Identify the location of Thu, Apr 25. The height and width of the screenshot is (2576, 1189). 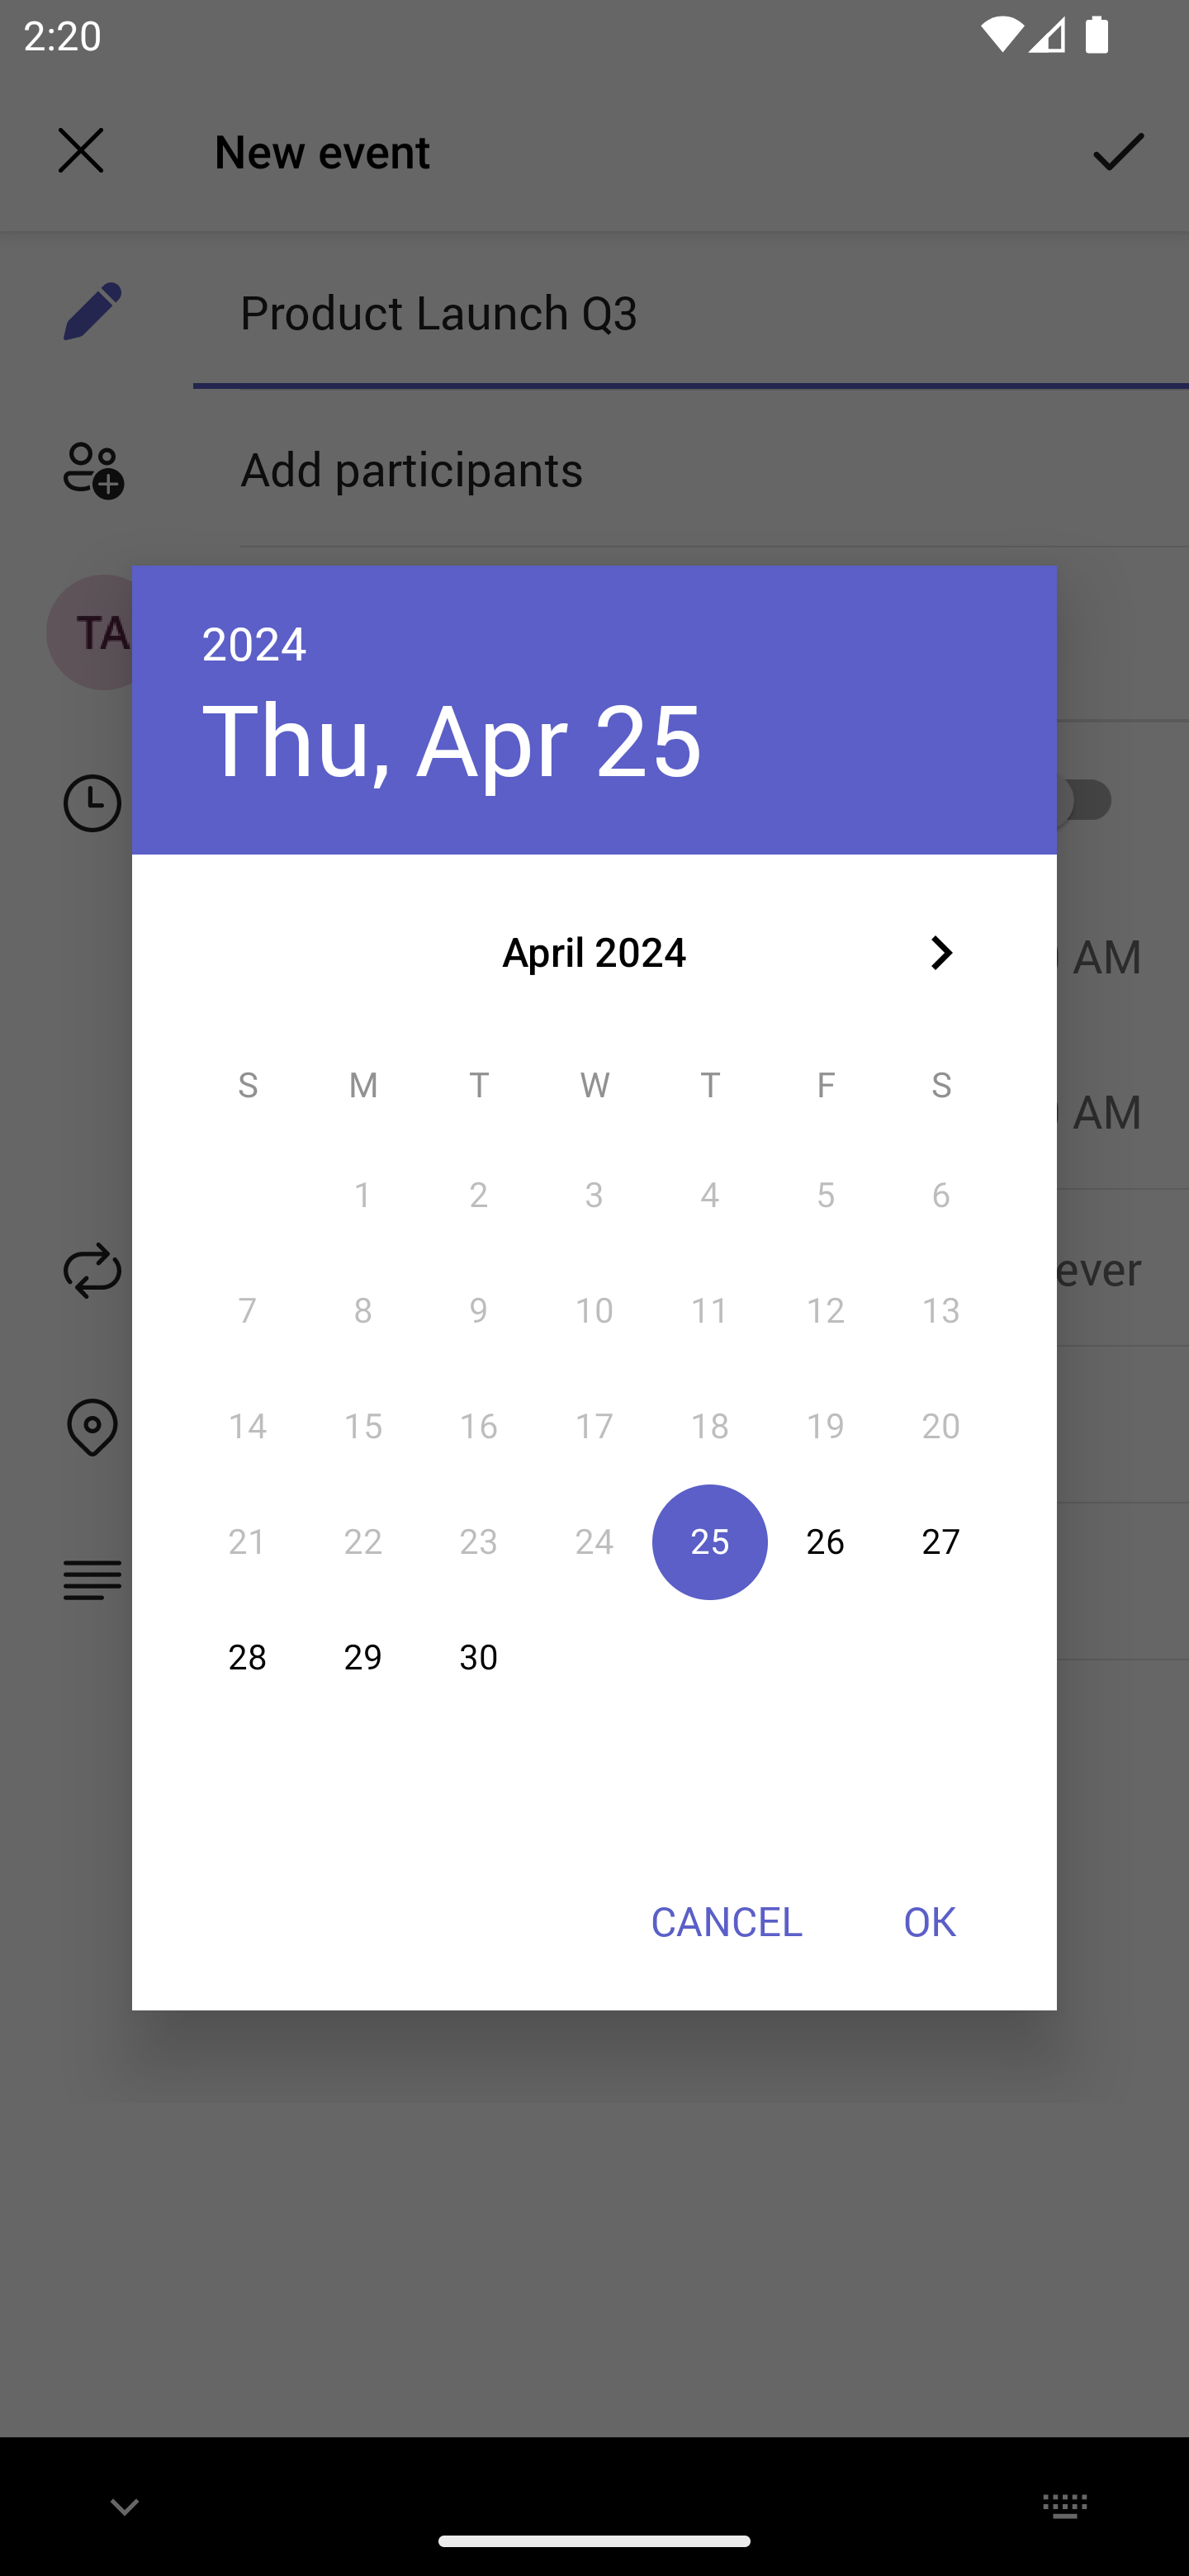
(452, 738).